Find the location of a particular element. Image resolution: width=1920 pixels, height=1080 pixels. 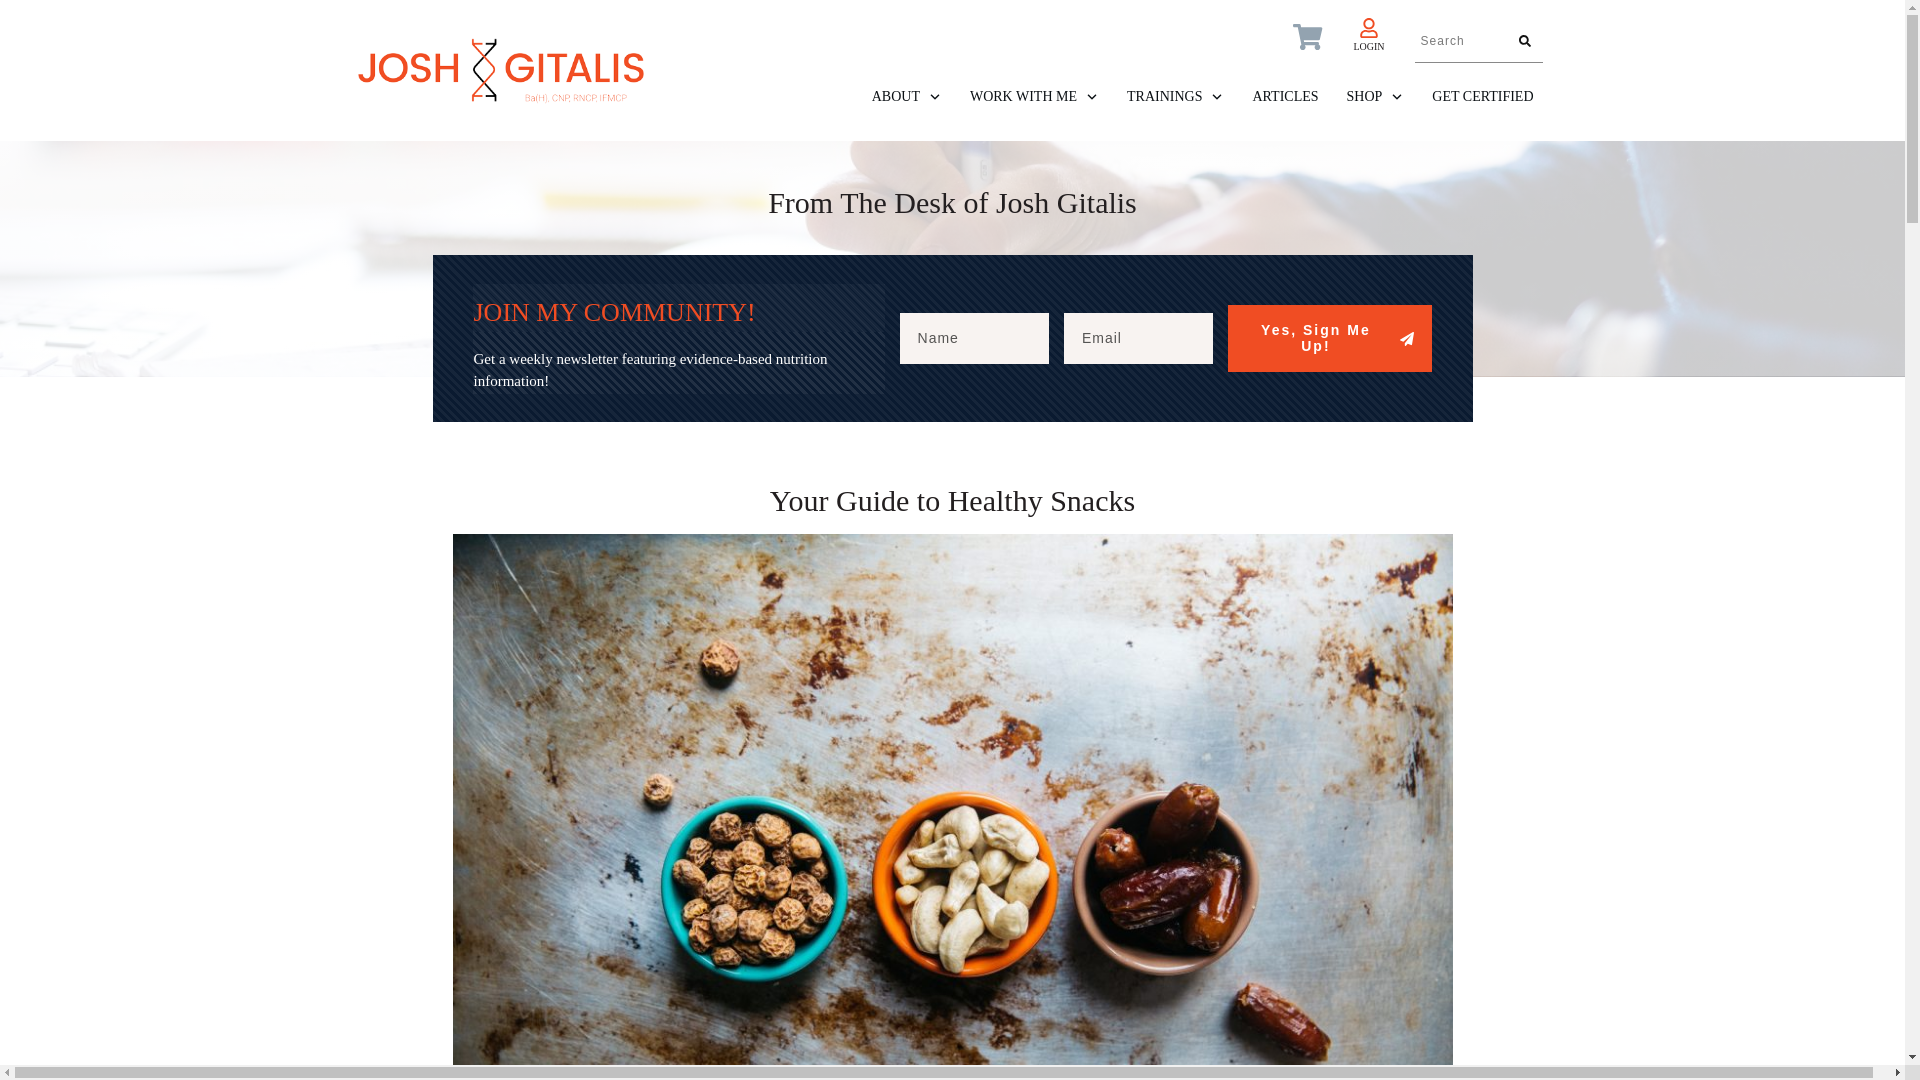

ARTICLES is located at coordinates (1284, 97).